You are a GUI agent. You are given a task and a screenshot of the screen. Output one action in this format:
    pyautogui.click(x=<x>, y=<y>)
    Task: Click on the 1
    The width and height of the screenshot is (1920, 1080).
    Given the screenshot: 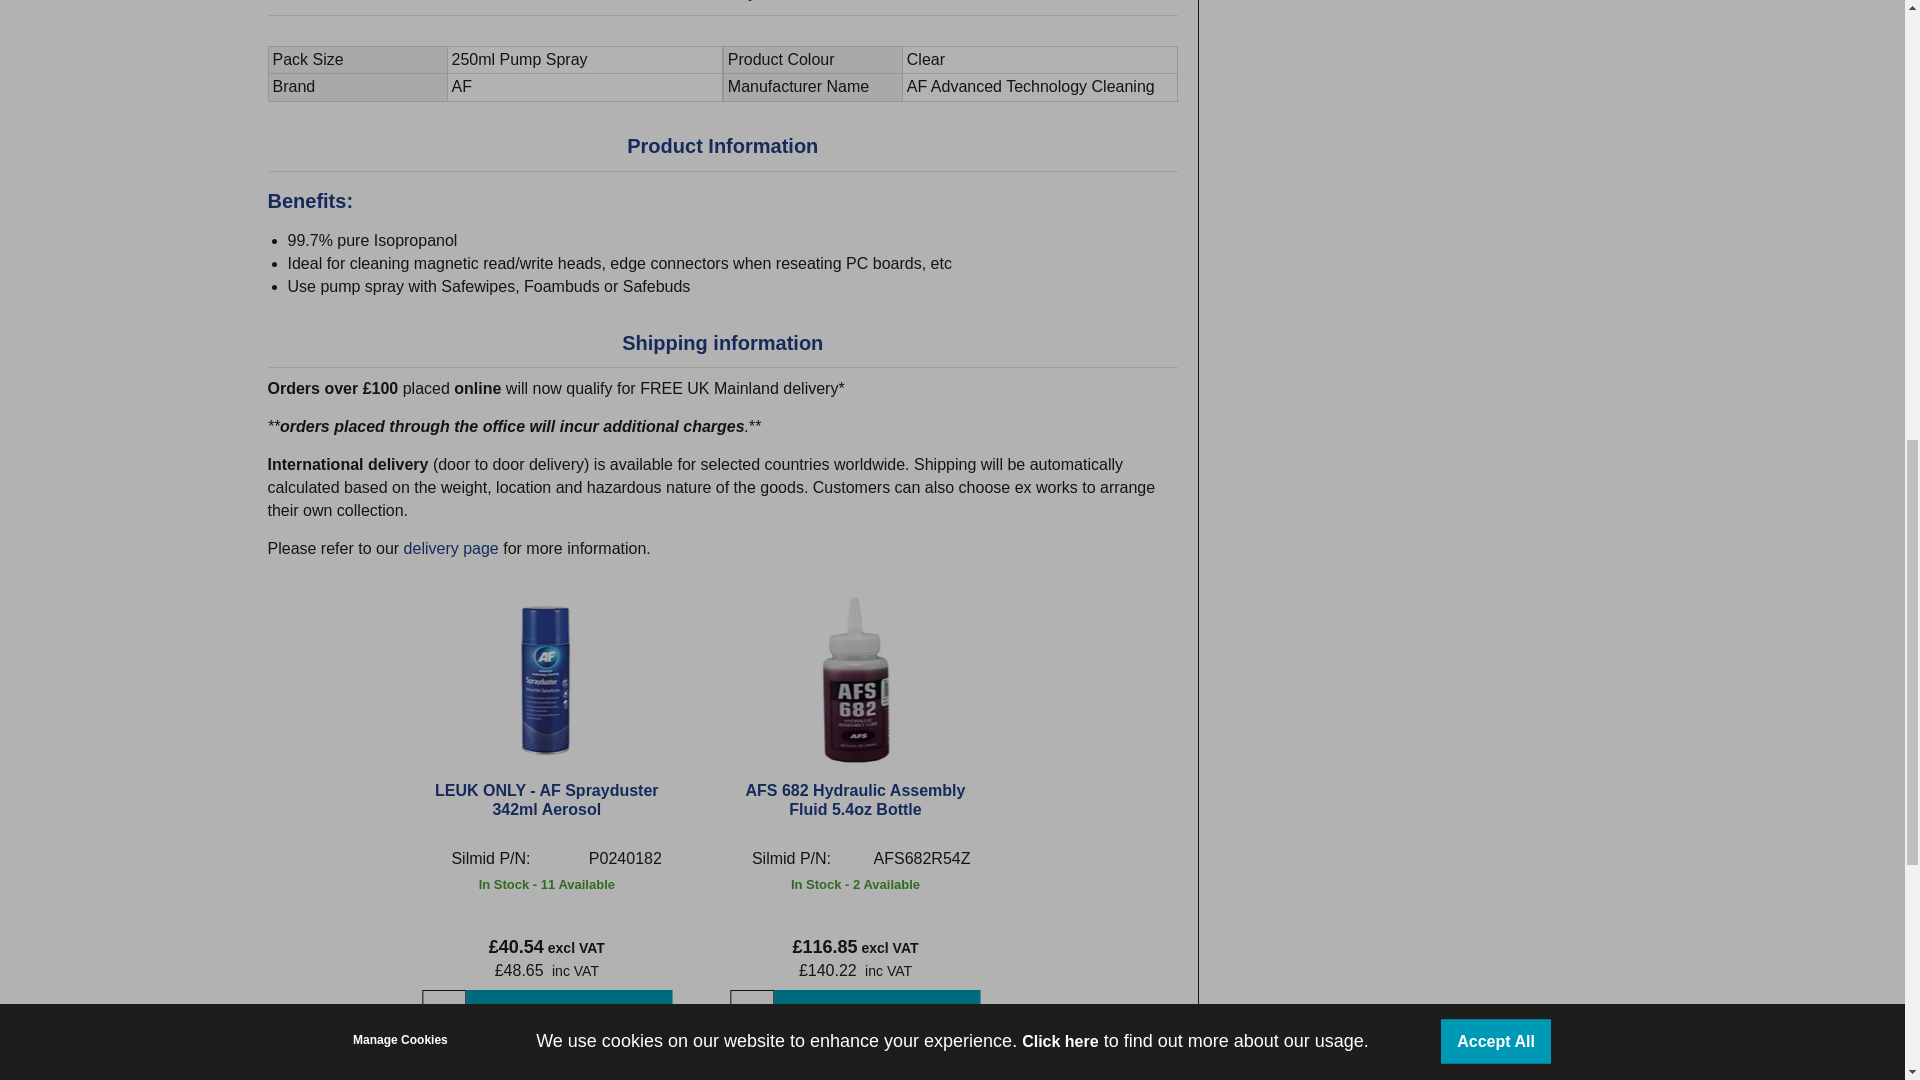 What is the action you would take?
    pyautogui.click(x=444, y=1012)
    